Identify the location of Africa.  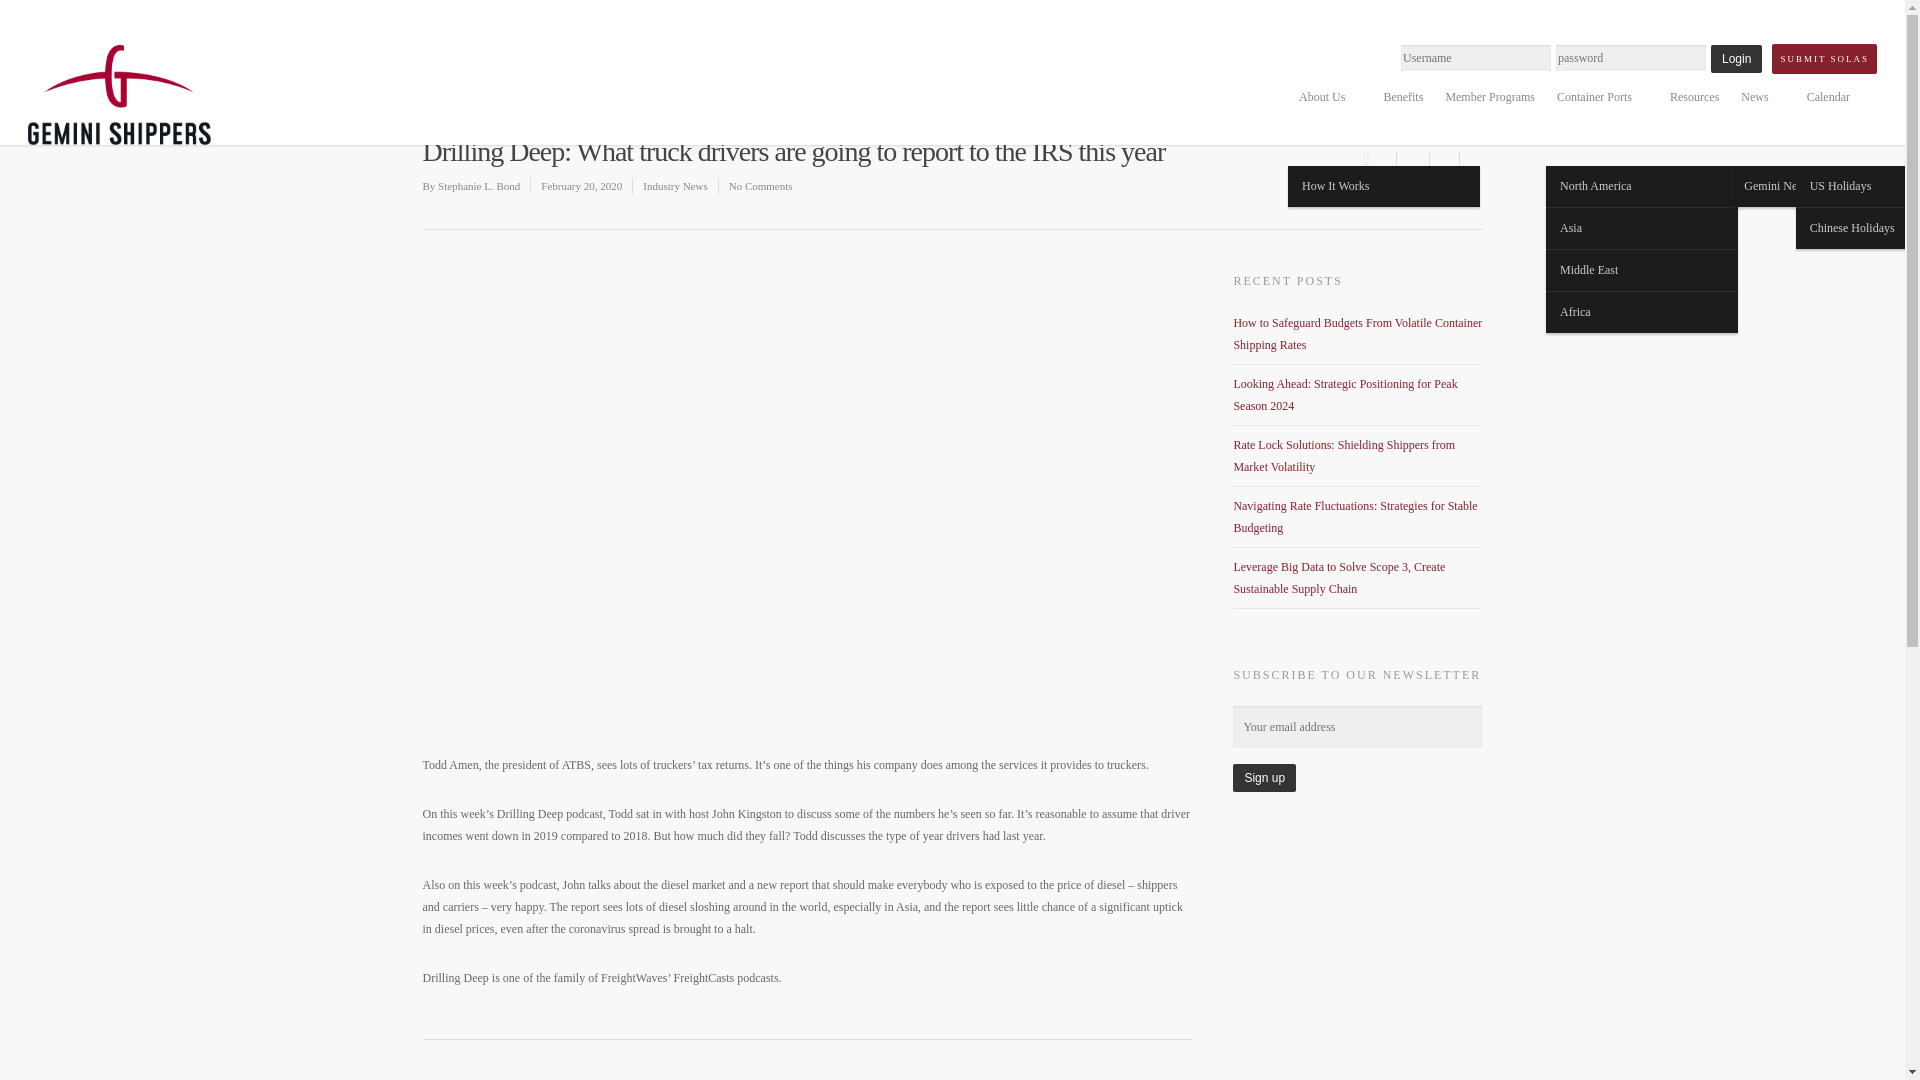
(1641, 312).